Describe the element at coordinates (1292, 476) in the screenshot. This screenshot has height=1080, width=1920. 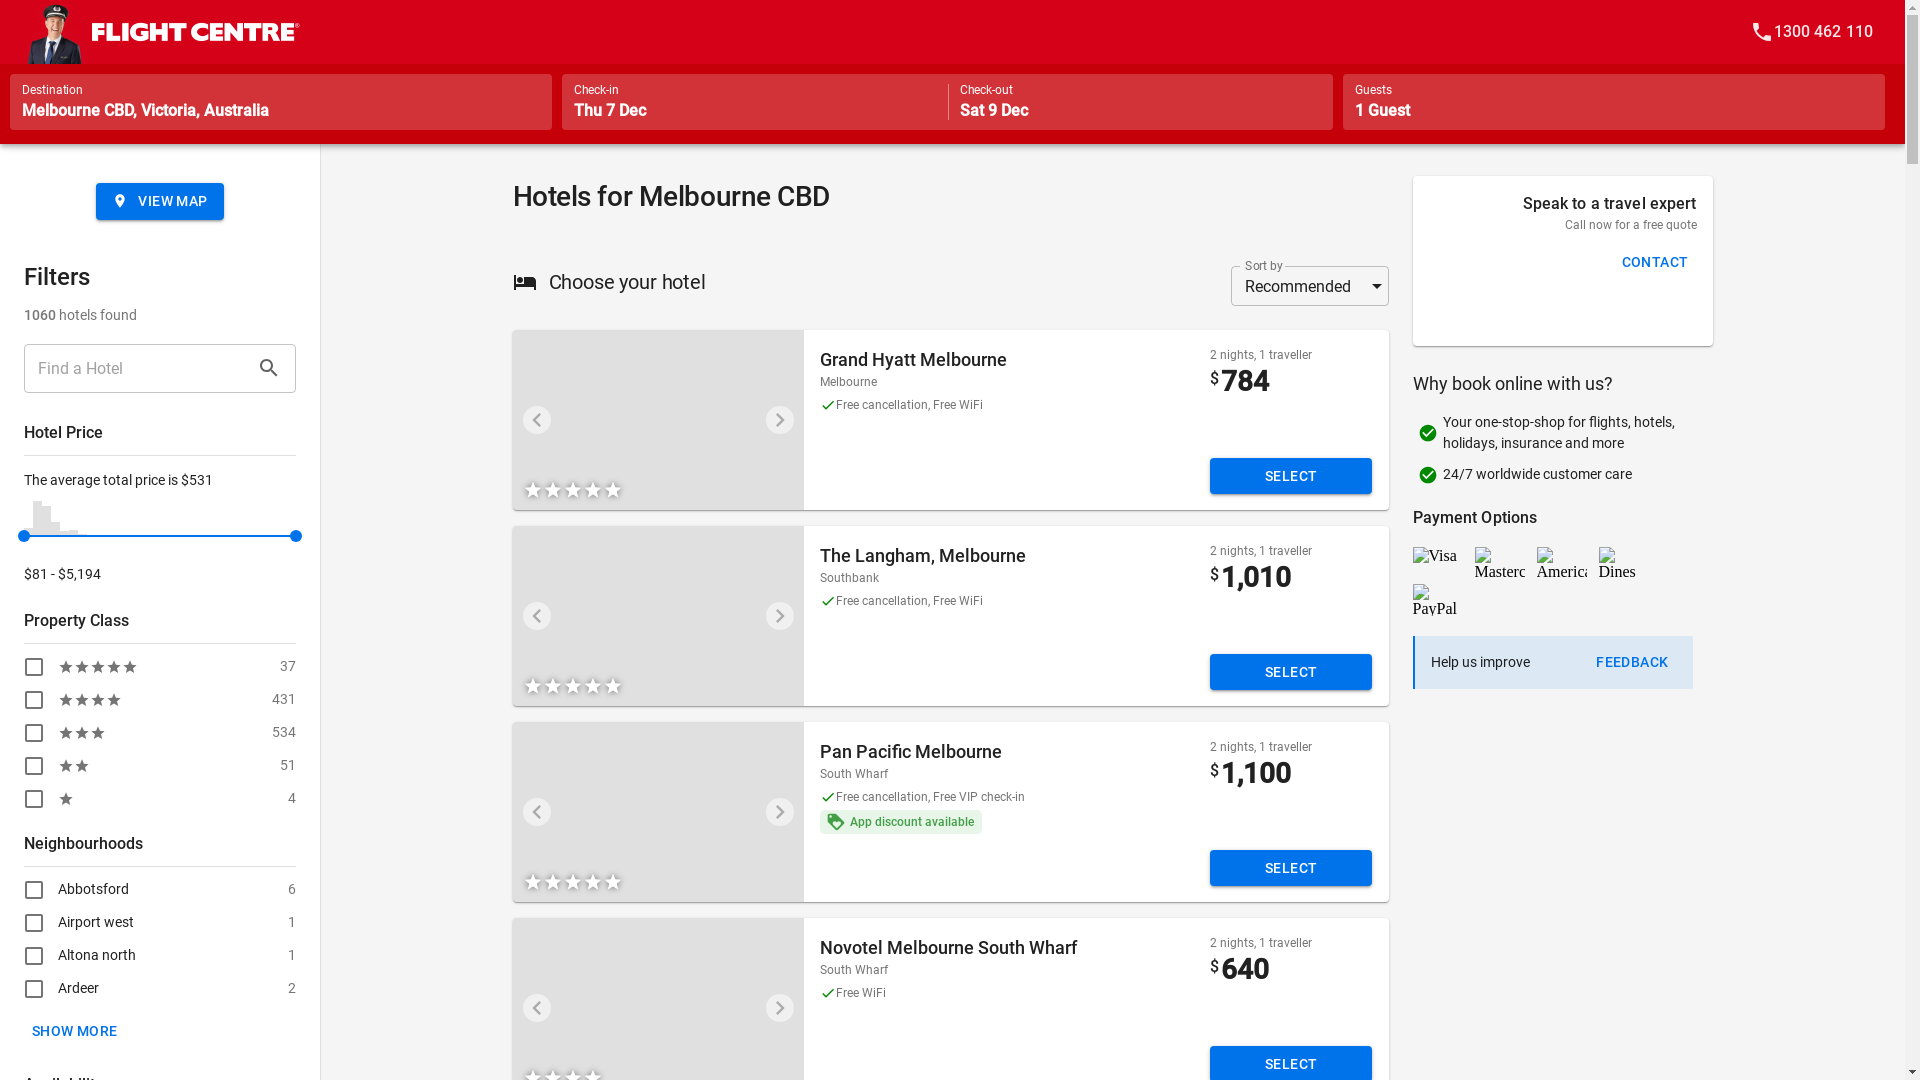
I see `SELECT` at that location.